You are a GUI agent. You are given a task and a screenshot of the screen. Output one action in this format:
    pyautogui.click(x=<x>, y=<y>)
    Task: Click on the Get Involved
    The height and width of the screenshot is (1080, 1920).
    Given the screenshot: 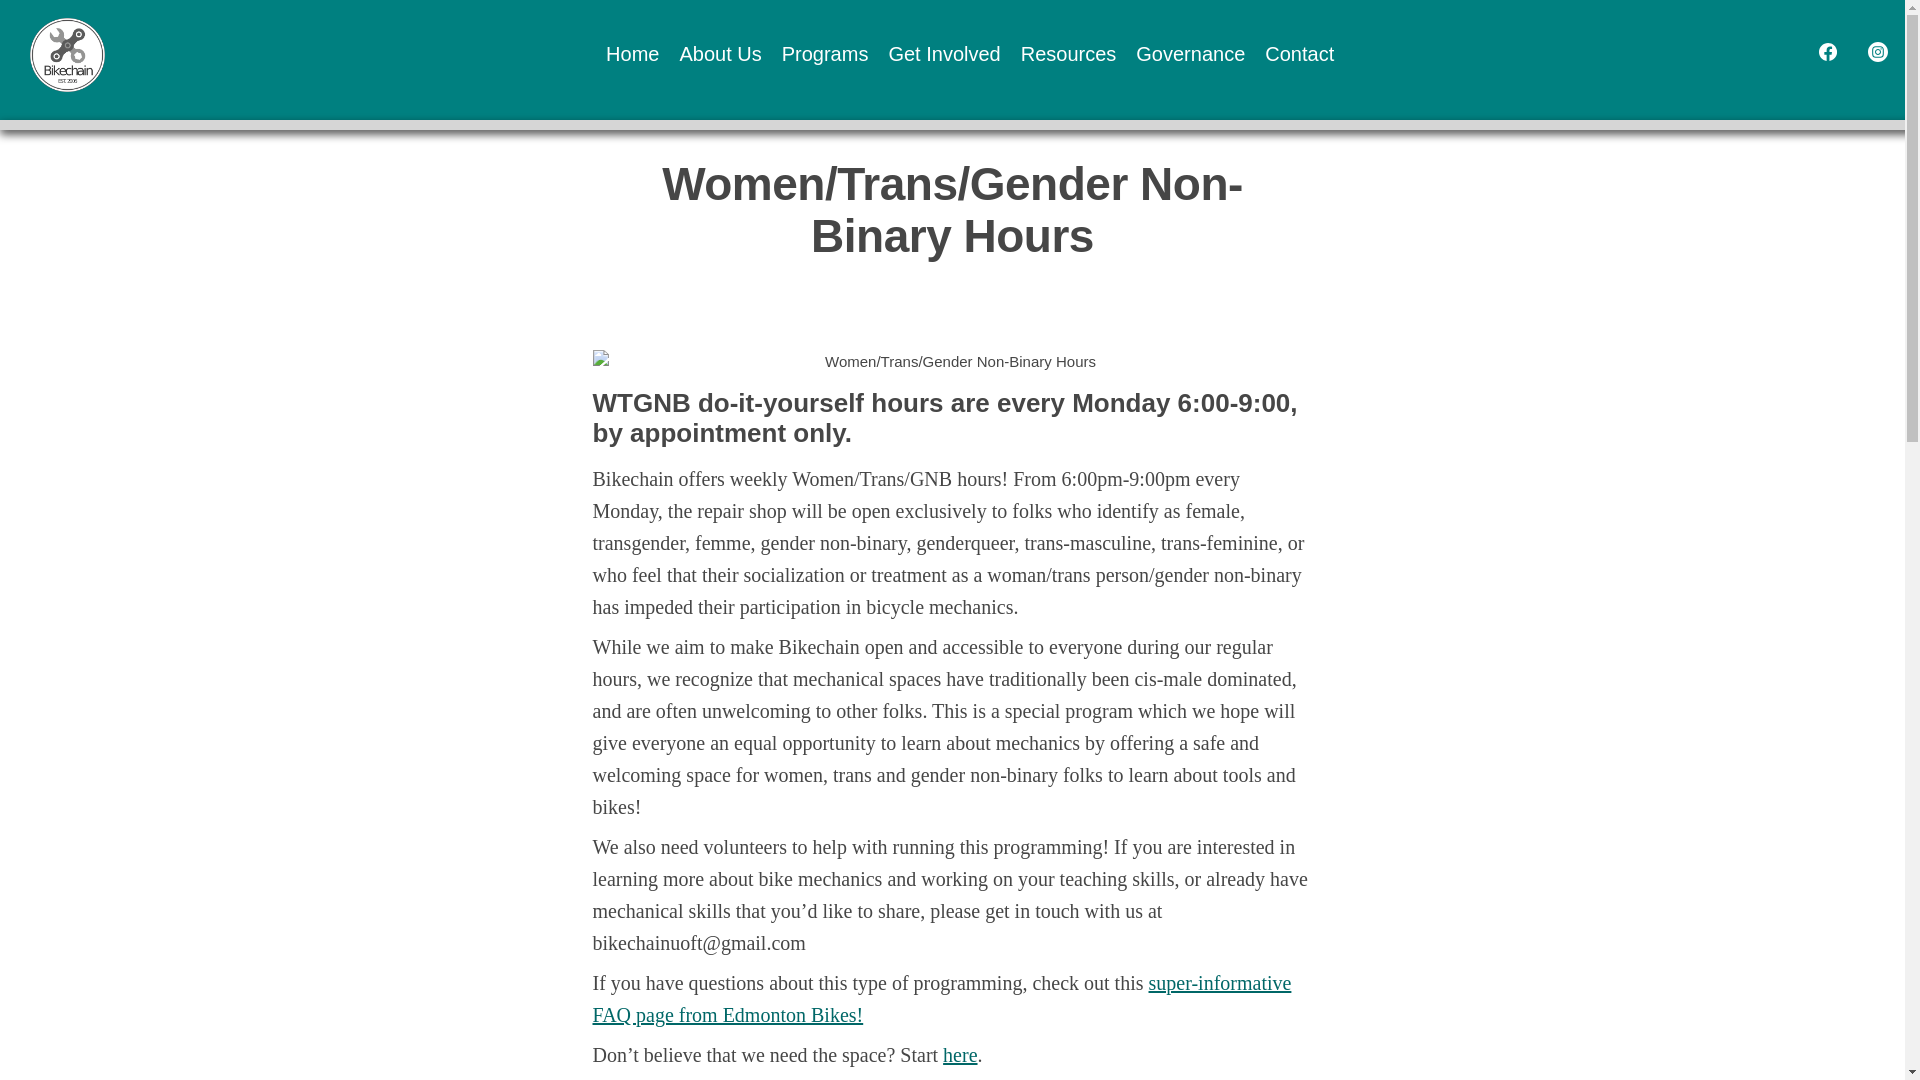 What is the action you would take?
    pyautogui.click(x=944, y=55)
    